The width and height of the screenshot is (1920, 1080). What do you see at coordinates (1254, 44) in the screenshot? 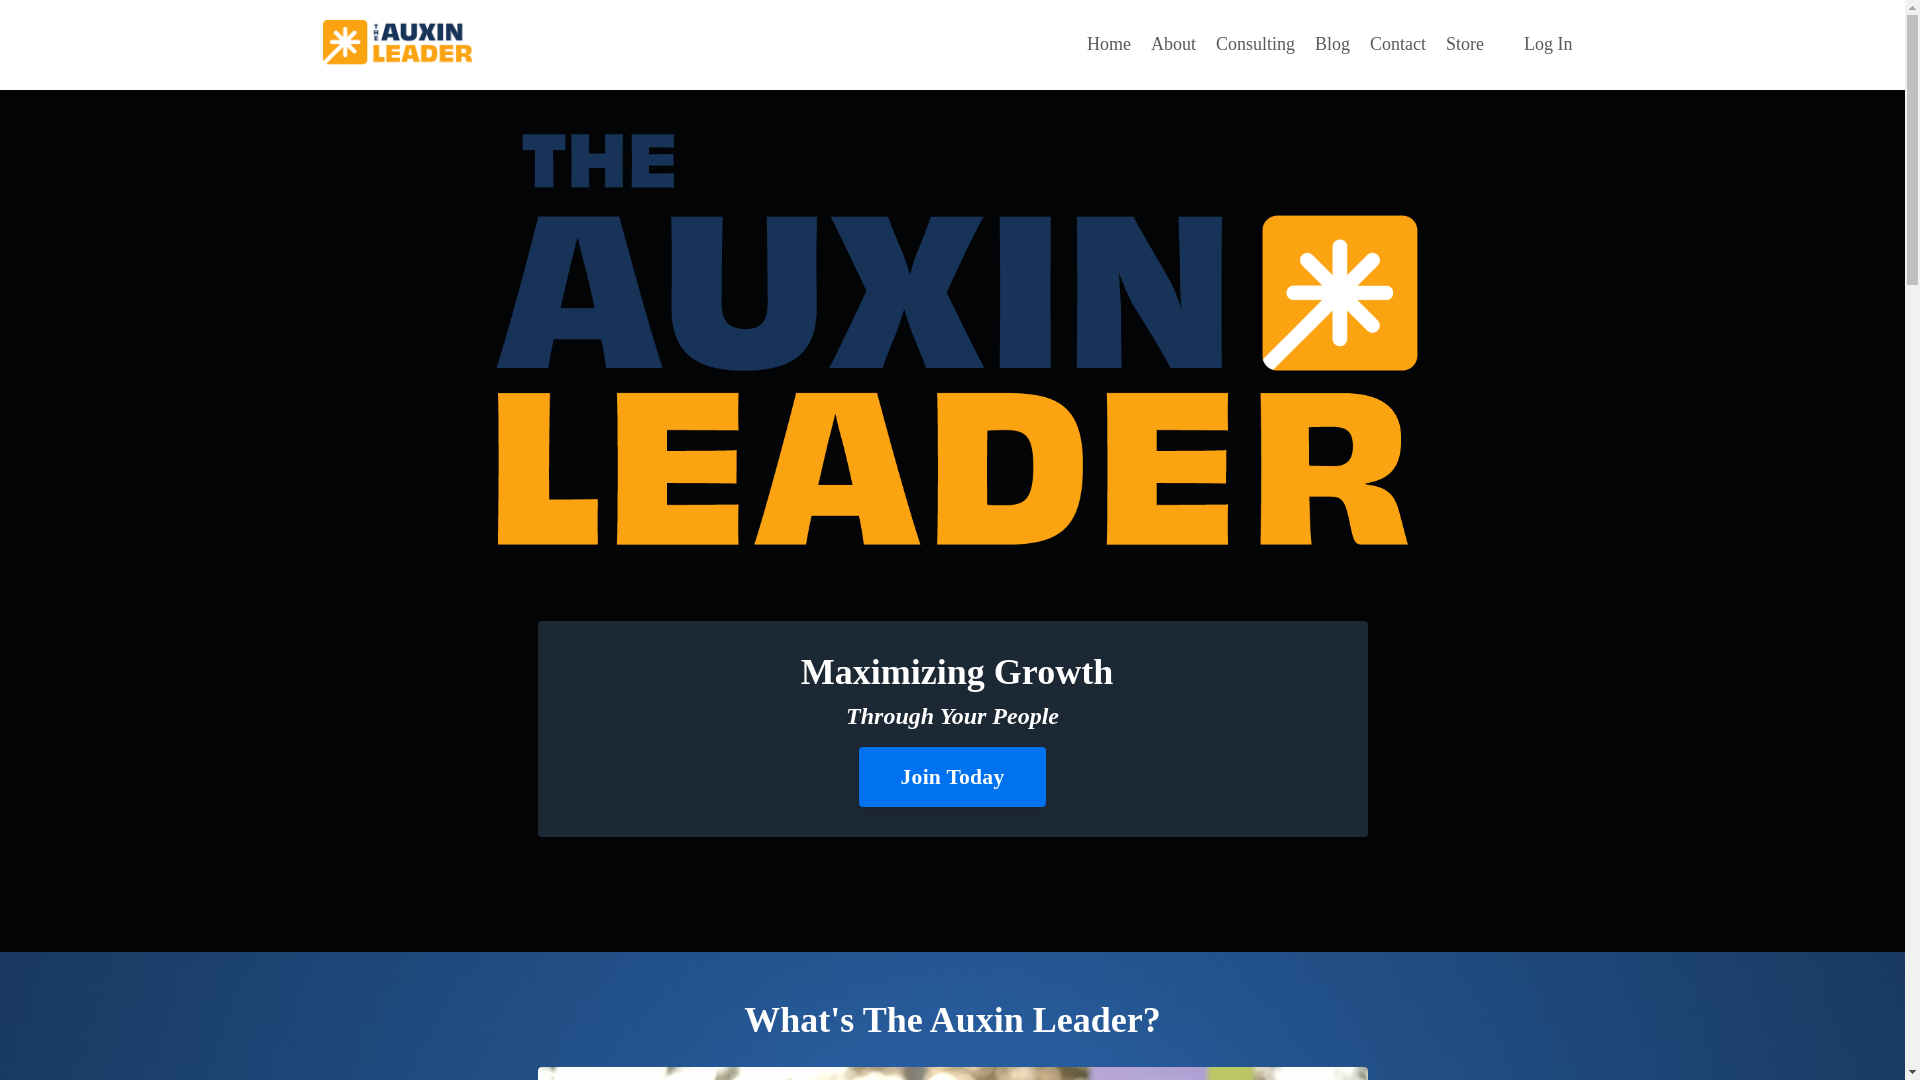
I see `Consulting` at bounding box center [1254, 44].